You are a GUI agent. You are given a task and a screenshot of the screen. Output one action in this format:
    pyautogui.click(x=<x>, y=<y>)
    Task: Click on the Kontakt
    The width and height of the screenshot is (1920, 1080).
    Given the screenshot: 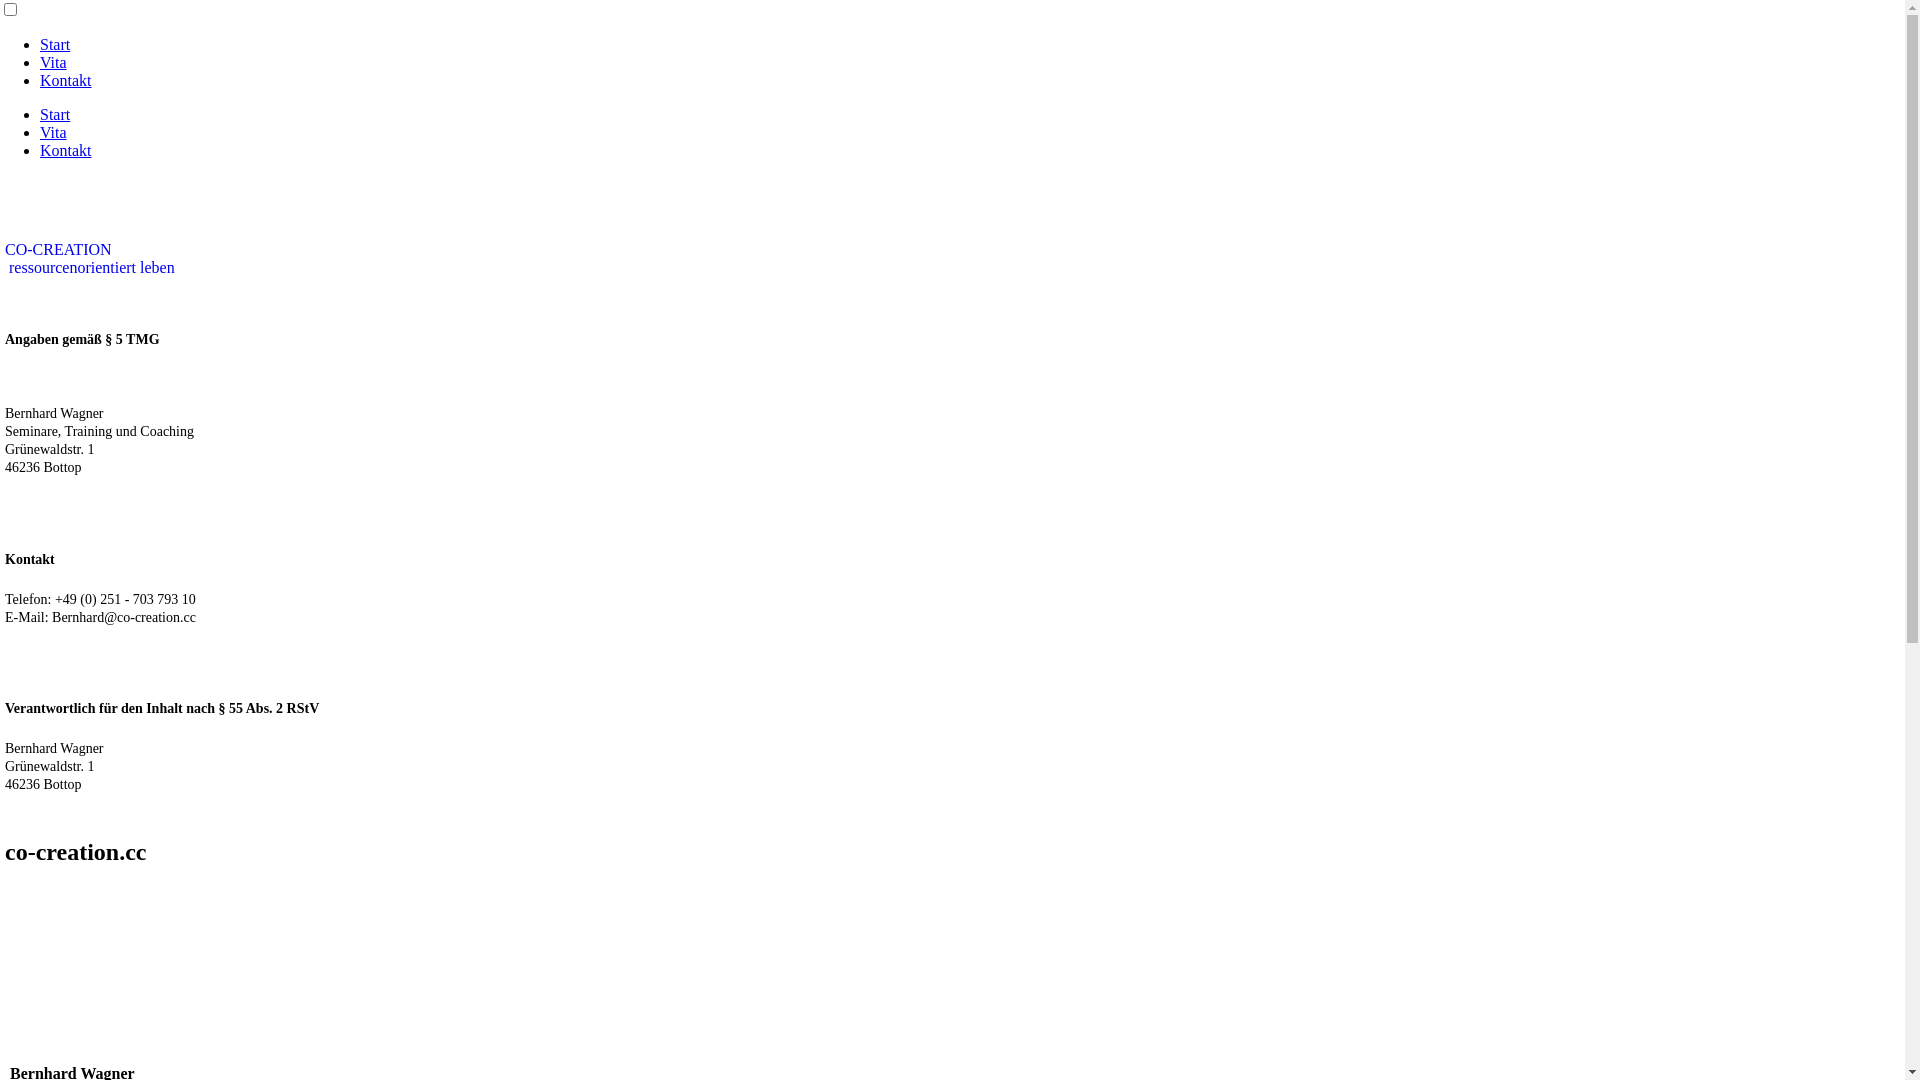 What is the action you would take?
    pyautogui.click(x=66, y=80)
    